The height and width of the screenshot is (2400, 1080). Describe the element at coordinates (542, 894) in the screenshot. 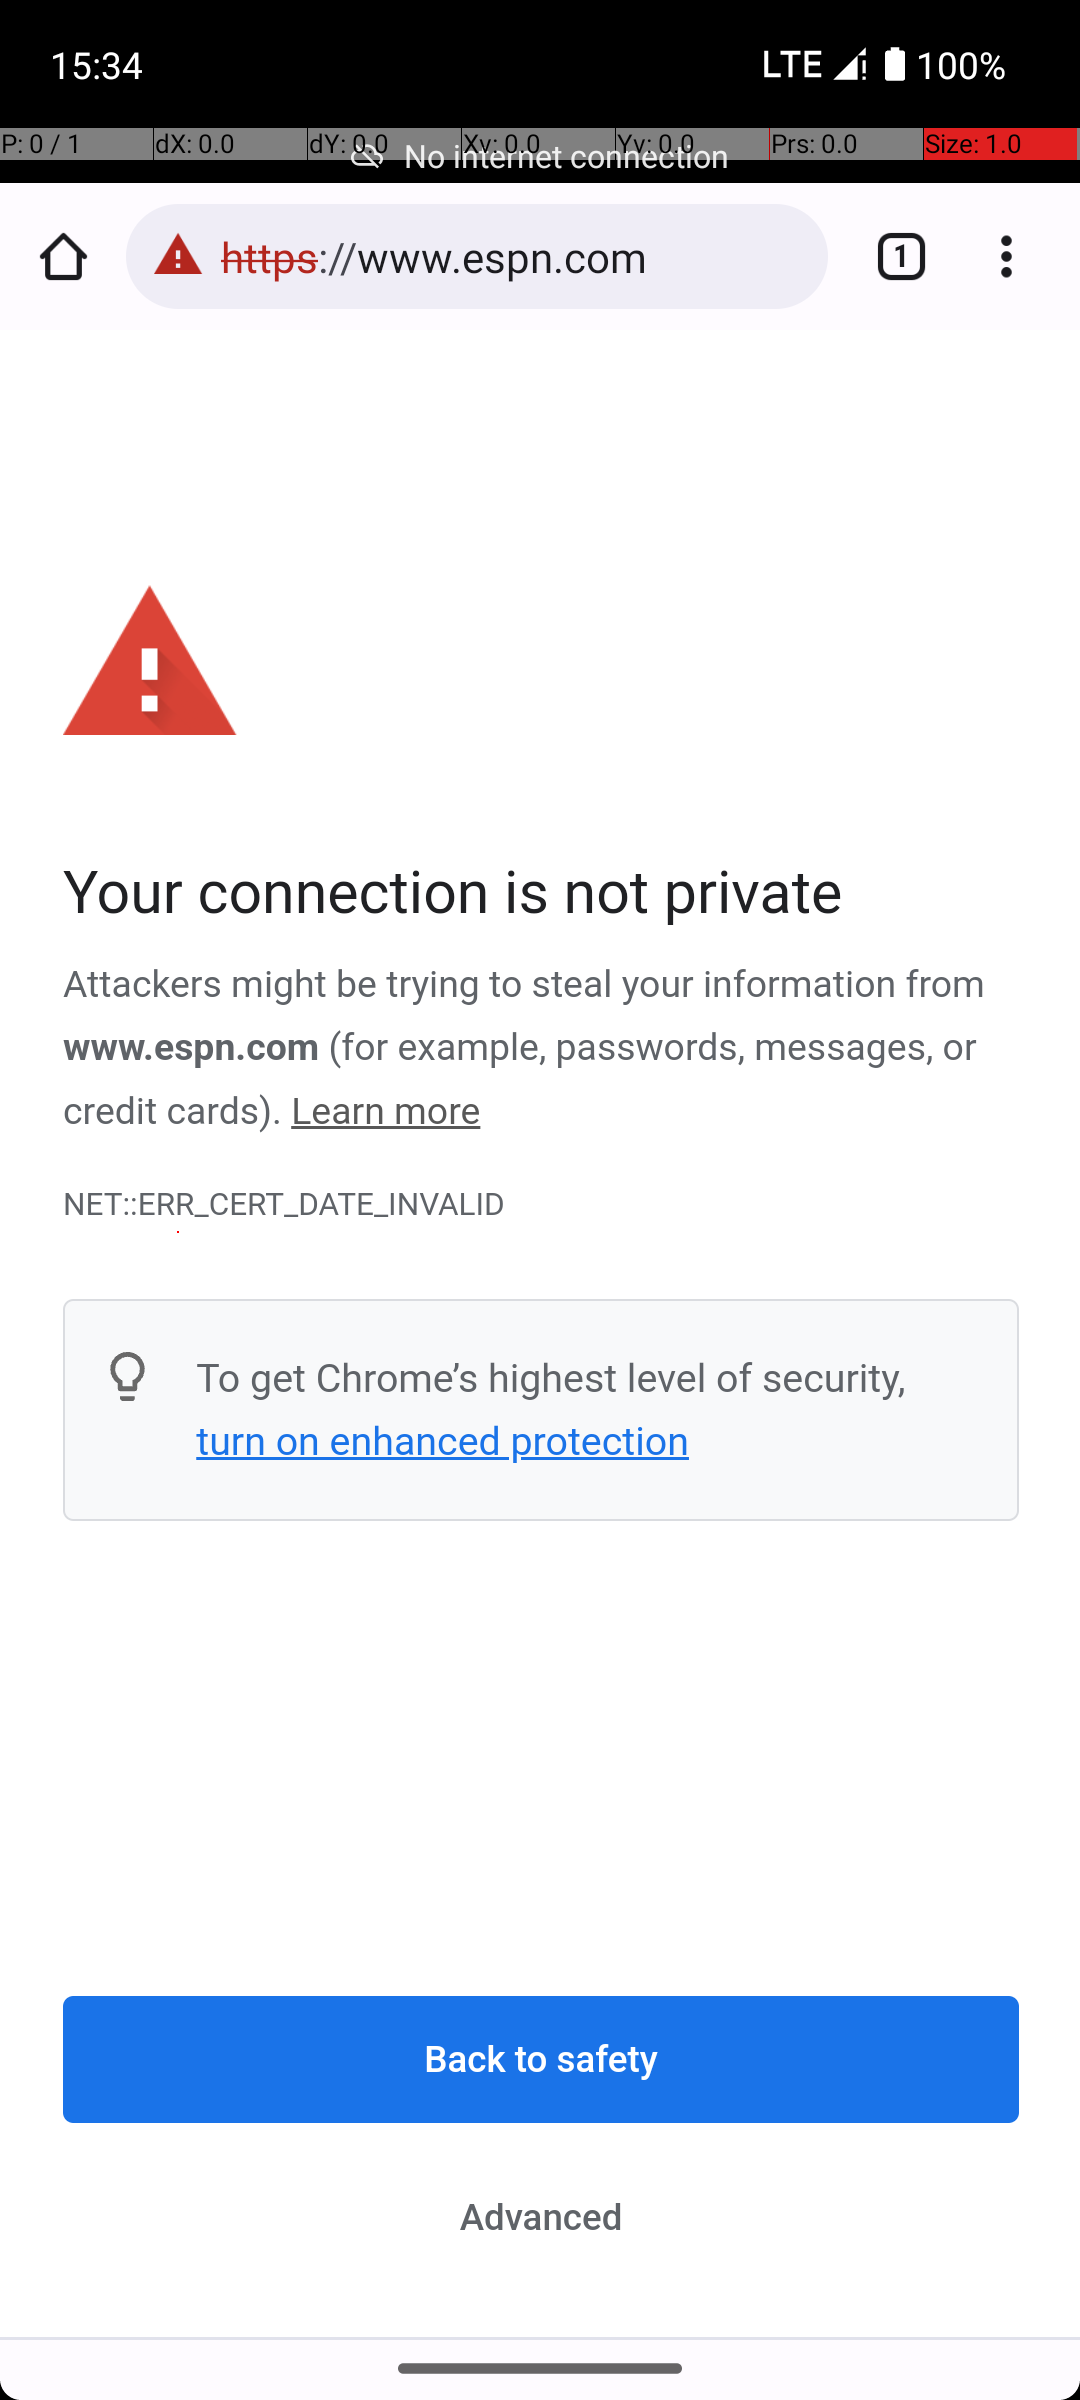

I see `Your connection is not private` at that location.